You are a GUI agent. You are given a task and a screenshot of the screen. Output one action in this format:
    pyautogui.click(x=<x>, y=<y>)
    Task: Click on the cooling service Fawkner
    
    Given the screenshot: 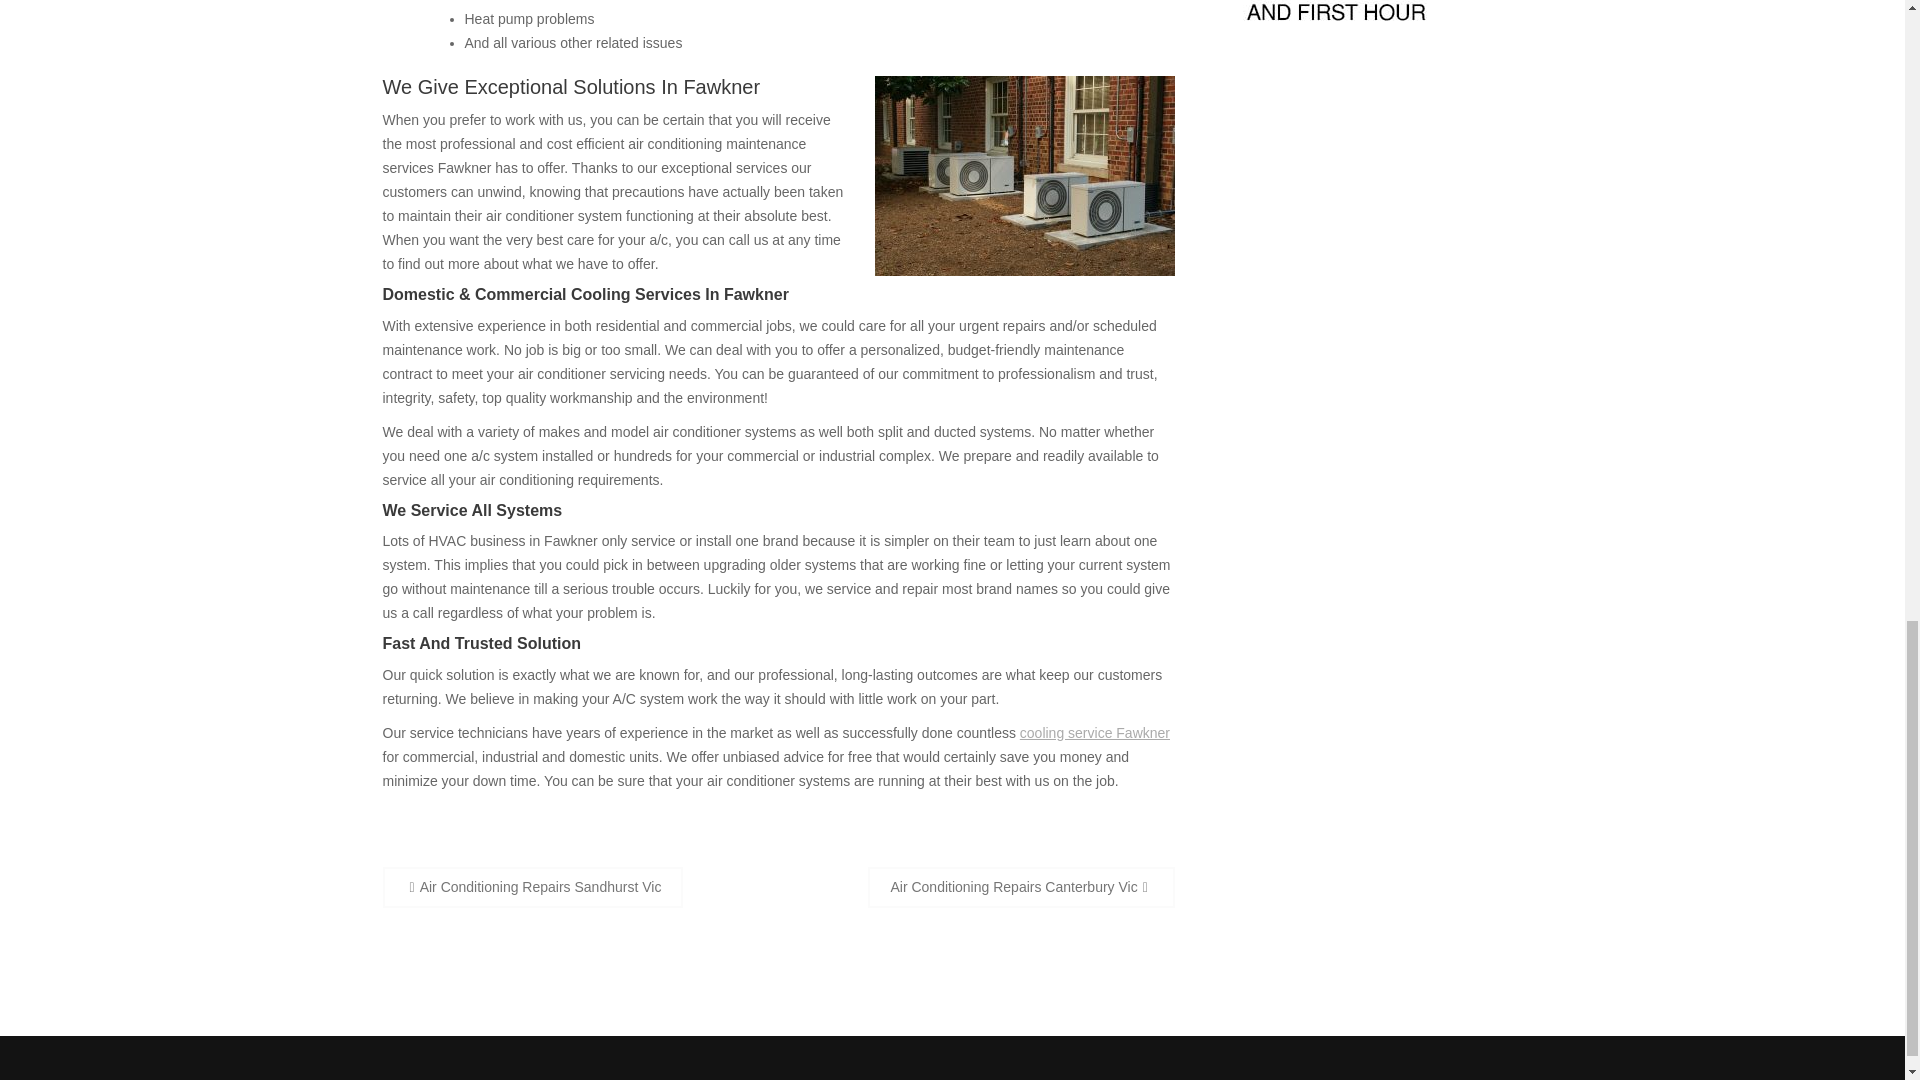 What is the action you would take?
    pyautogui.click(x=1094, y=732)
    